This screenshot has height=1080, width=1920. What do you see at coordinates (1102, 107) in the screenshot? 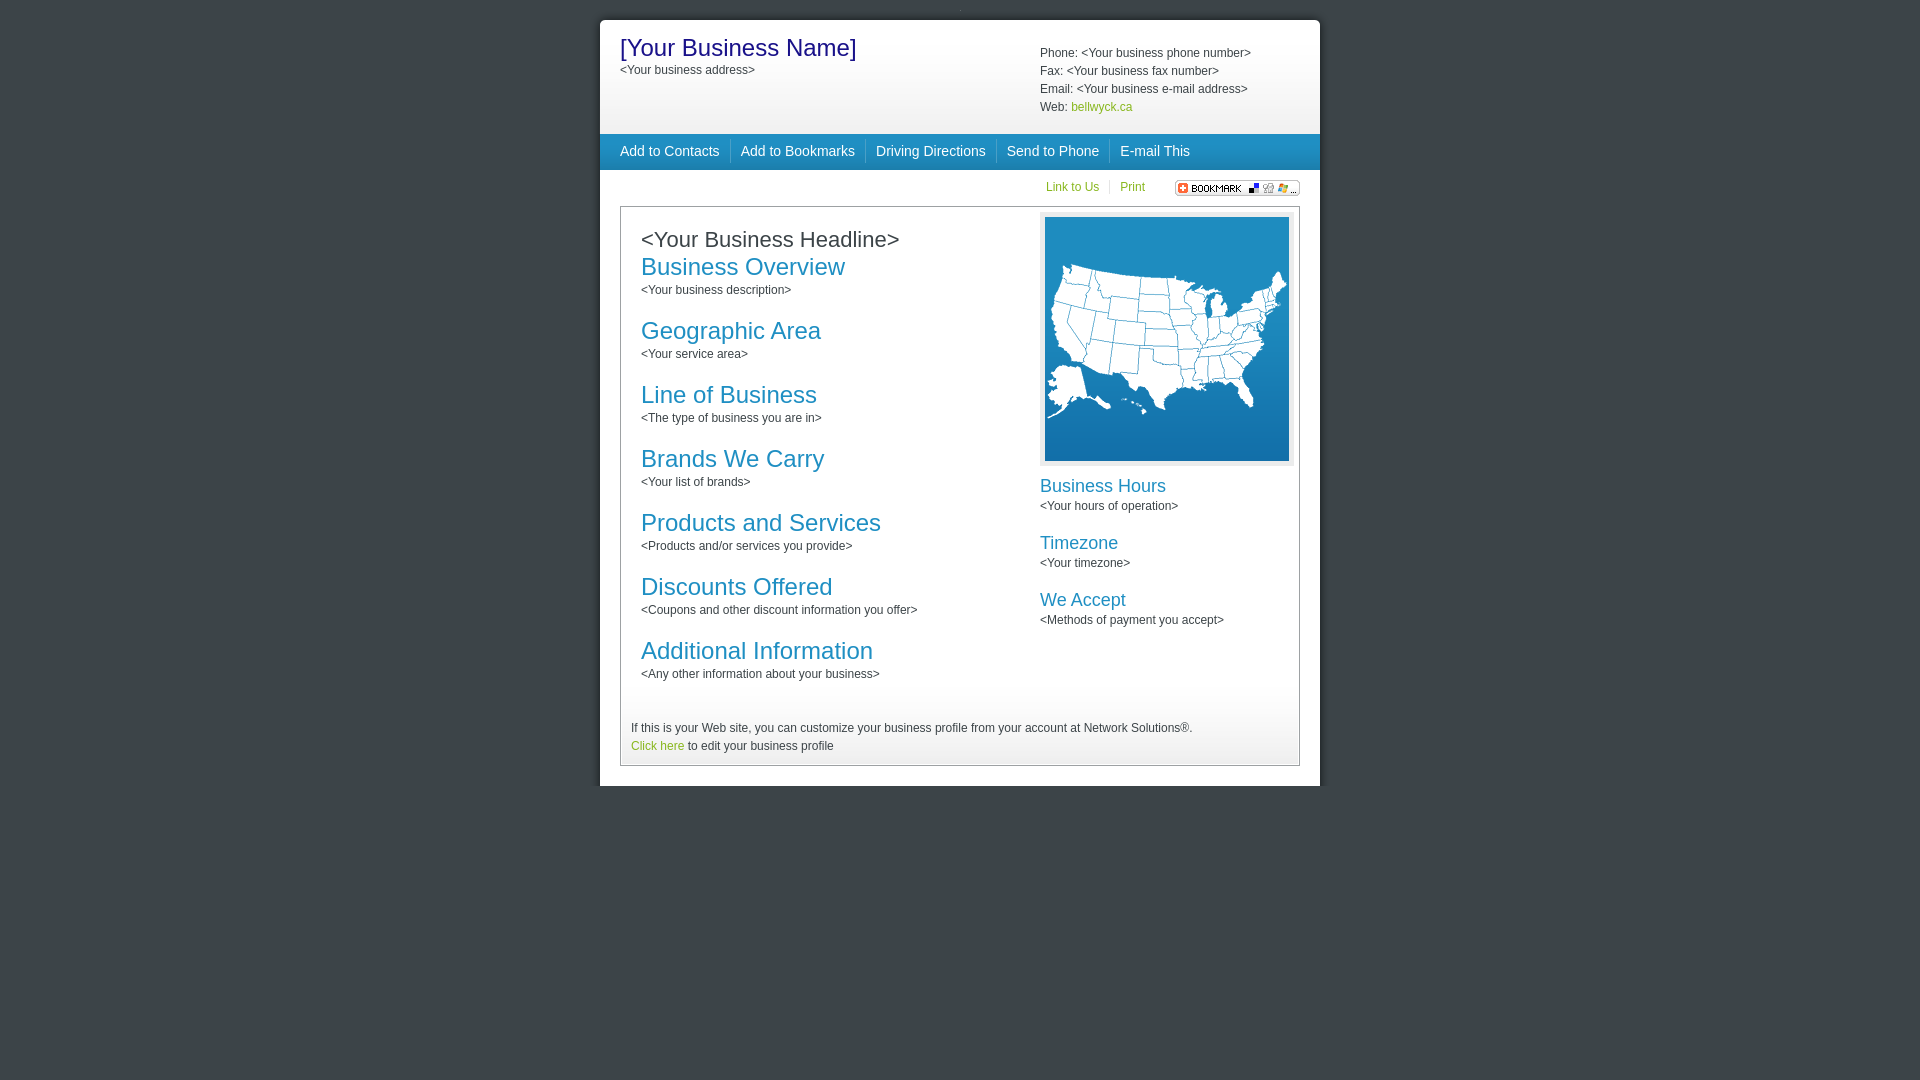
I see `bellwyck.ca` at bounding box center [1102, 107].